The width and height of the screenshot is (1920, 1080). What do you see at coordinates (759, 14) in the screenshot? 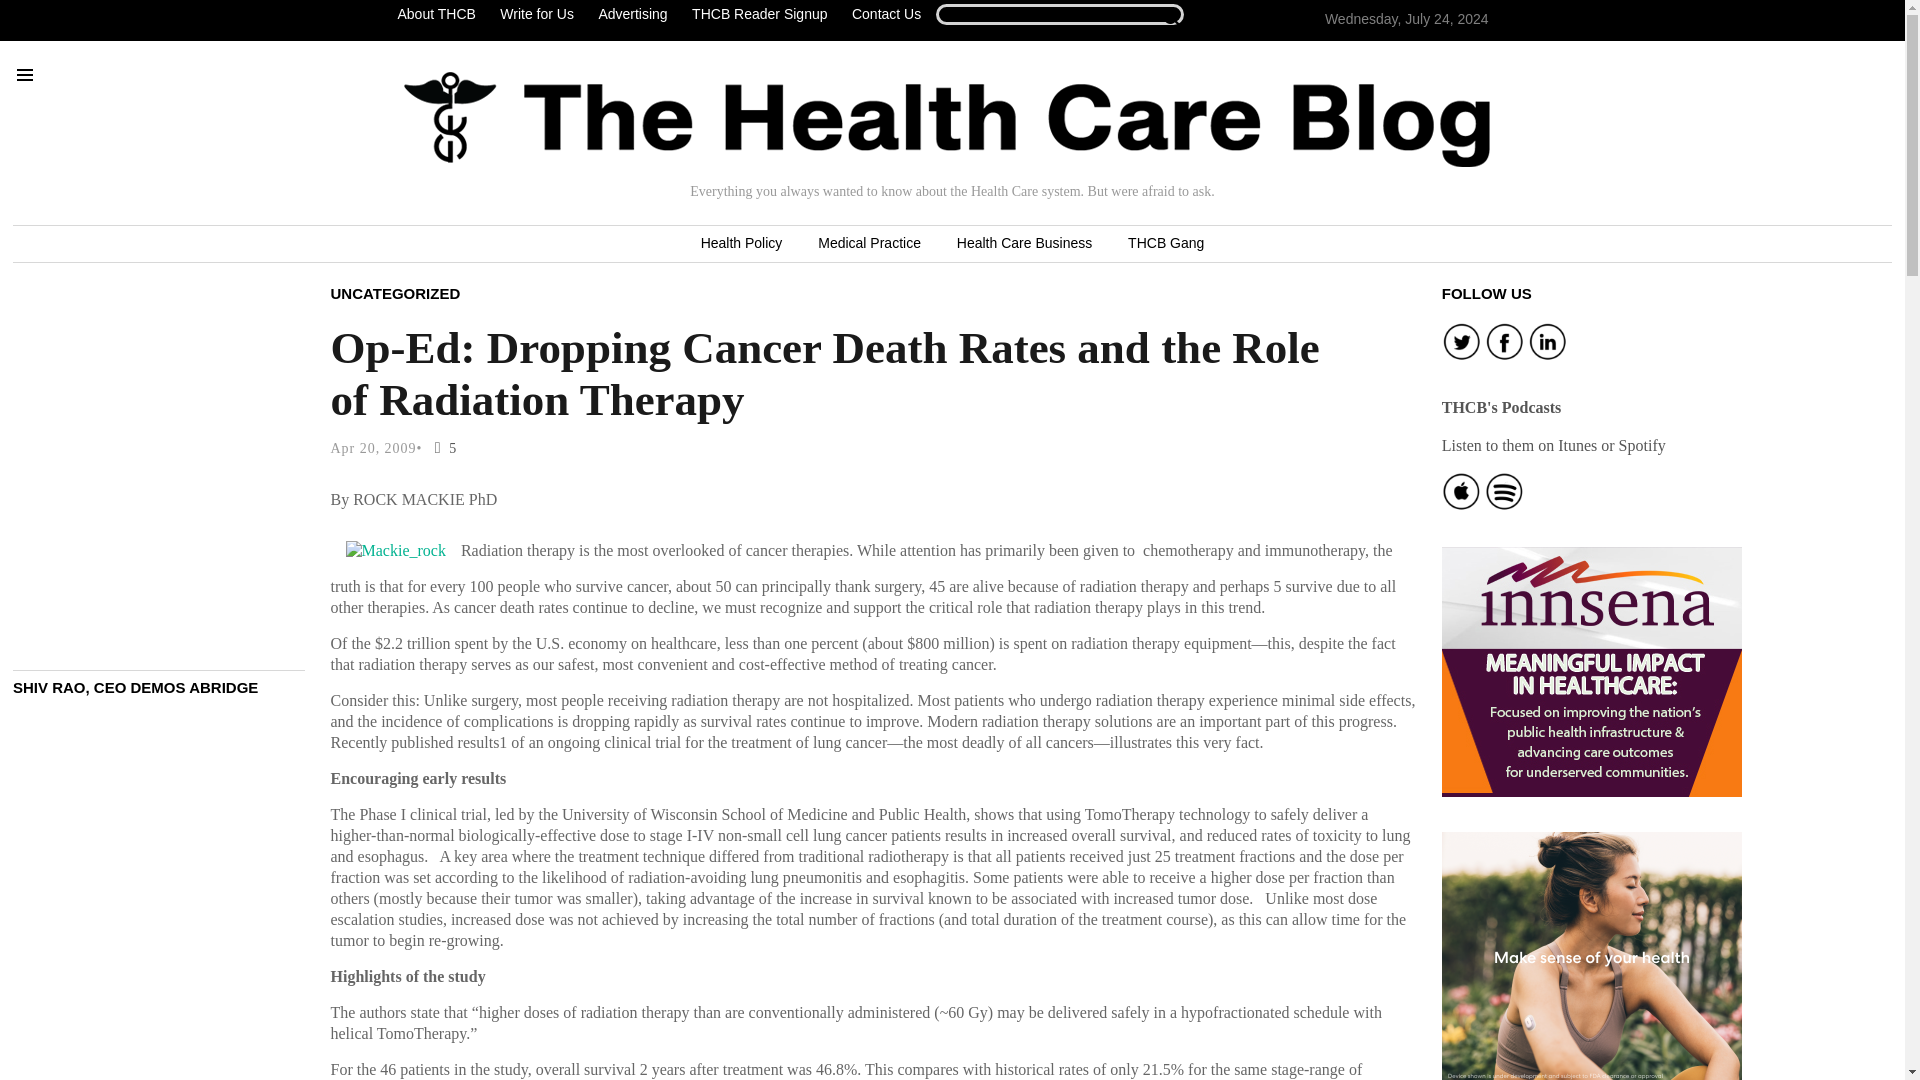
I see `THCB Reader Signup` at bounding box center [759, 14].